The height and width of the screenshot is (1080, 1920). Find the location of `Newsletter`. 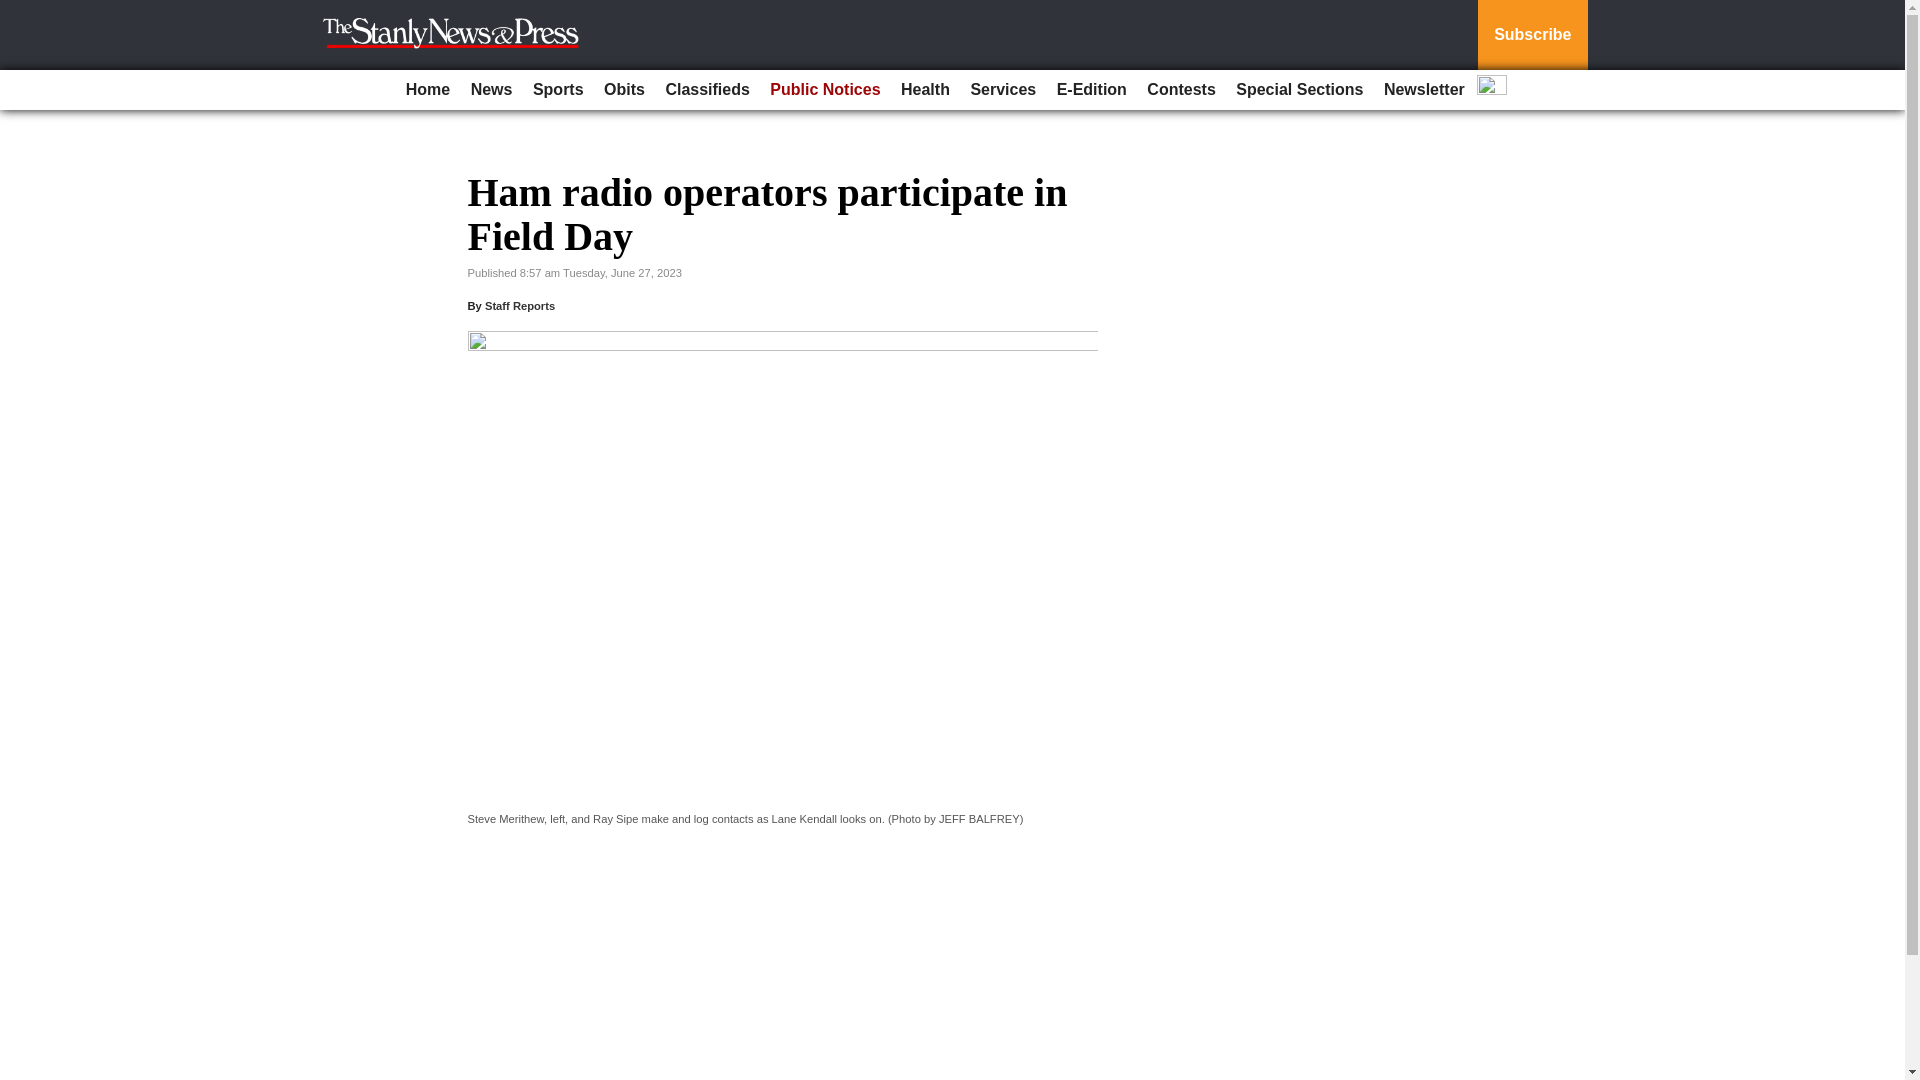

Newsletter is located at coordinates (1424, 90).